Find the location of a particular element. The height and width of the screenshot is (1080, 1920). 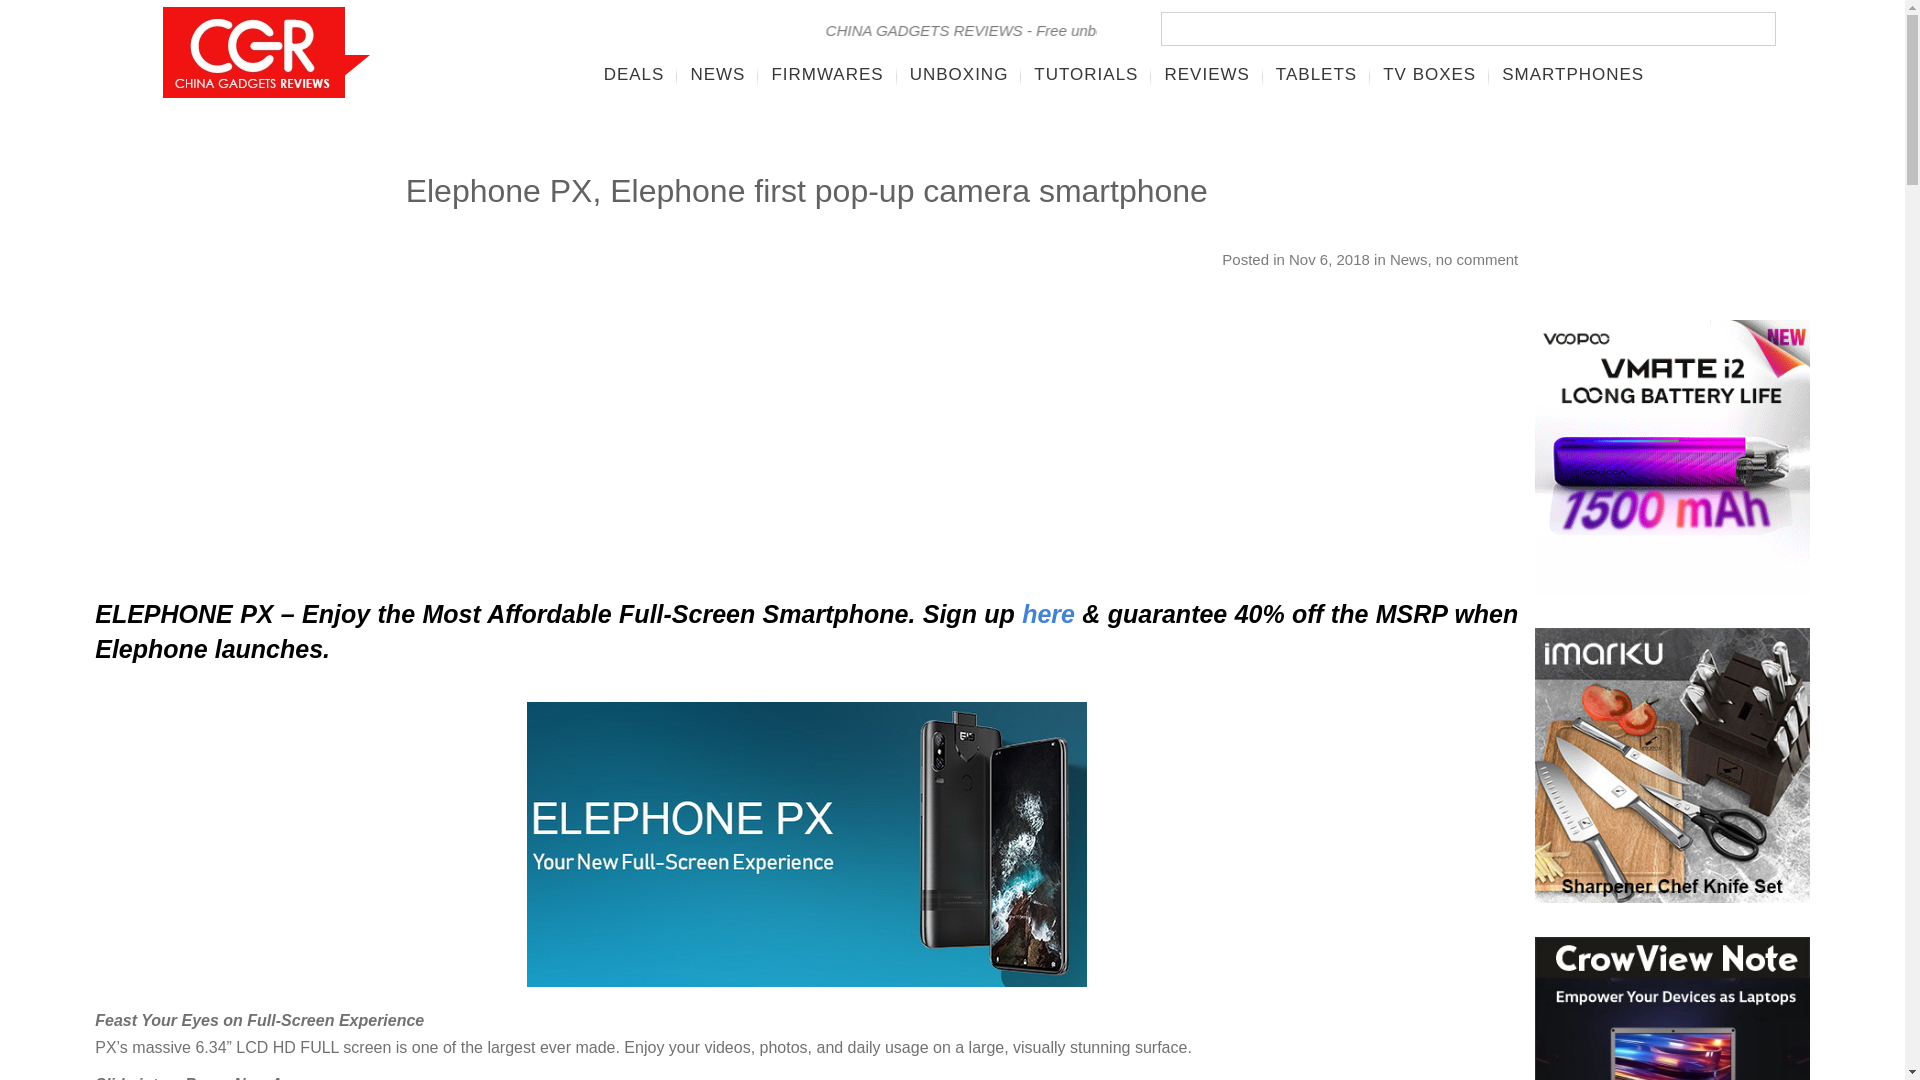

UNBOXING is located at coordinates (958, 74).